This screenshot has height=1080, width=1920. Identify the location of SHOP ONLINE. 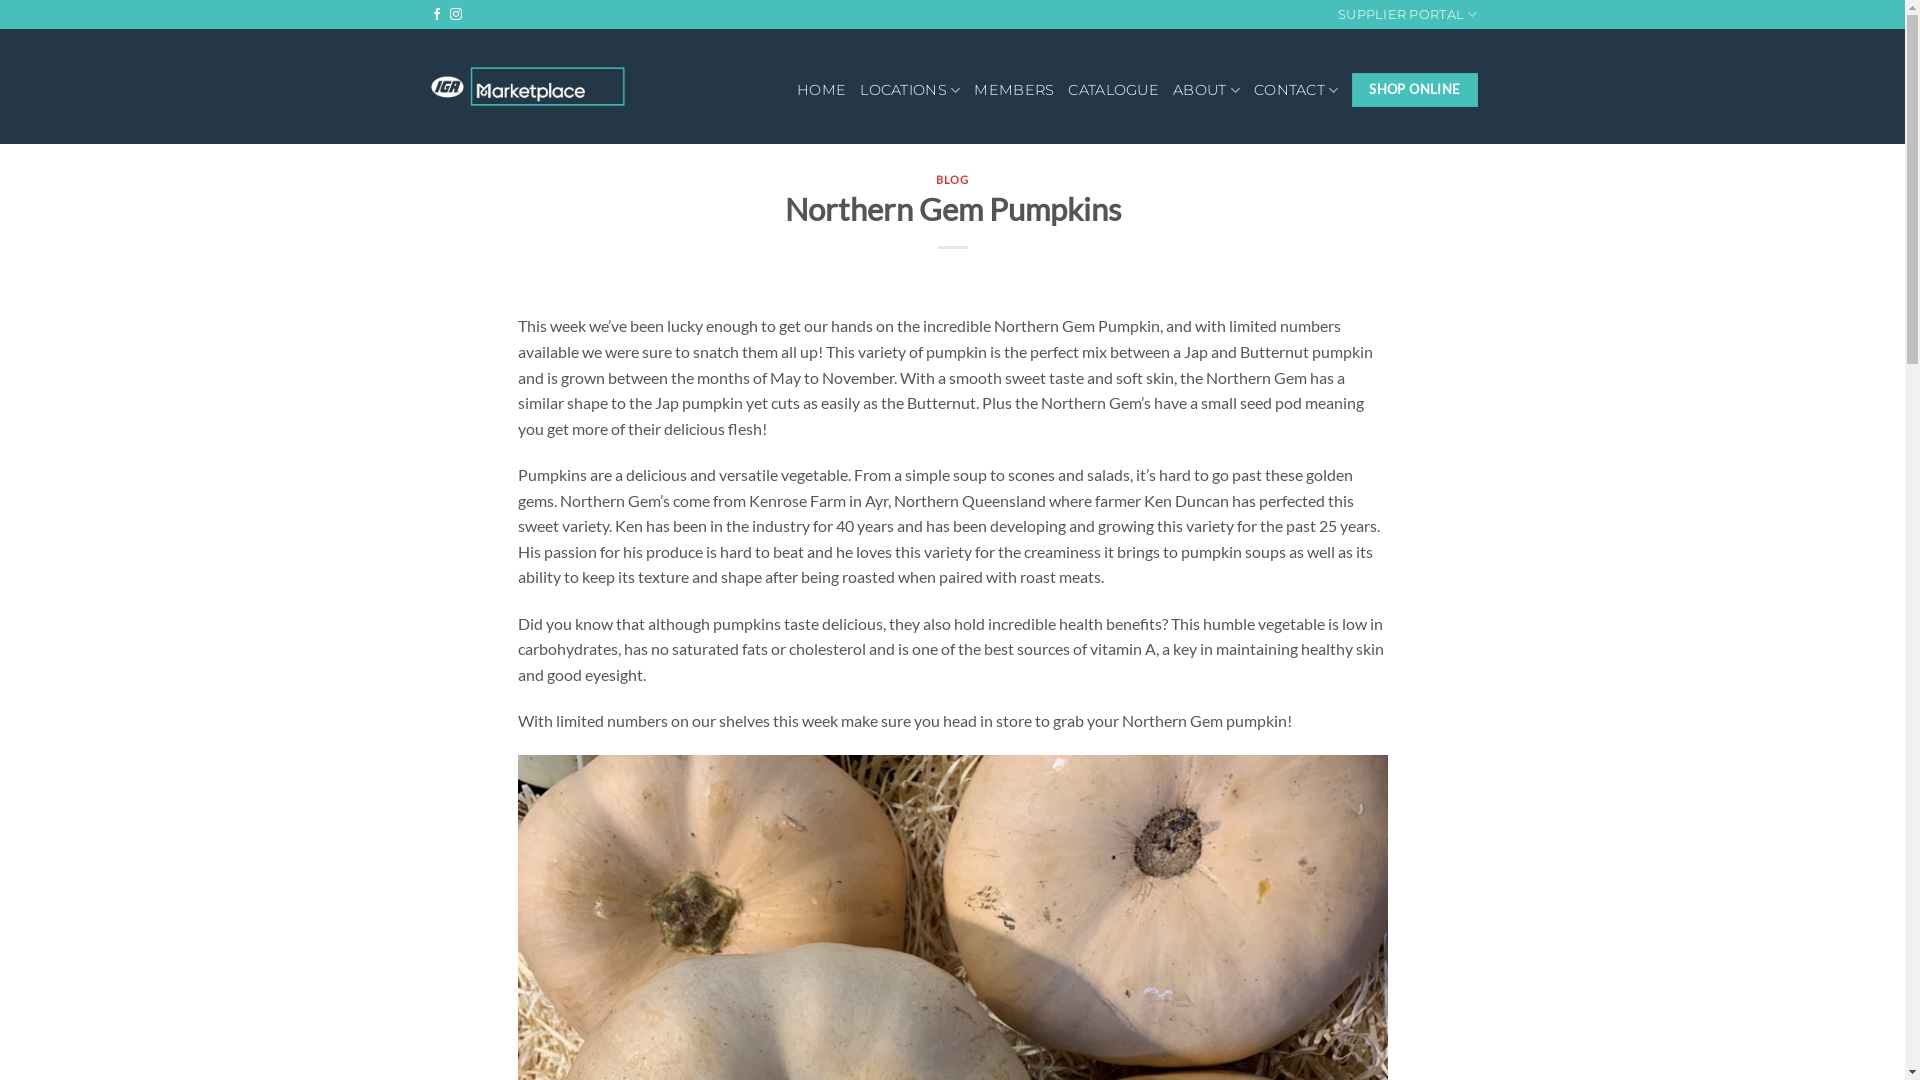
(1414, 90).